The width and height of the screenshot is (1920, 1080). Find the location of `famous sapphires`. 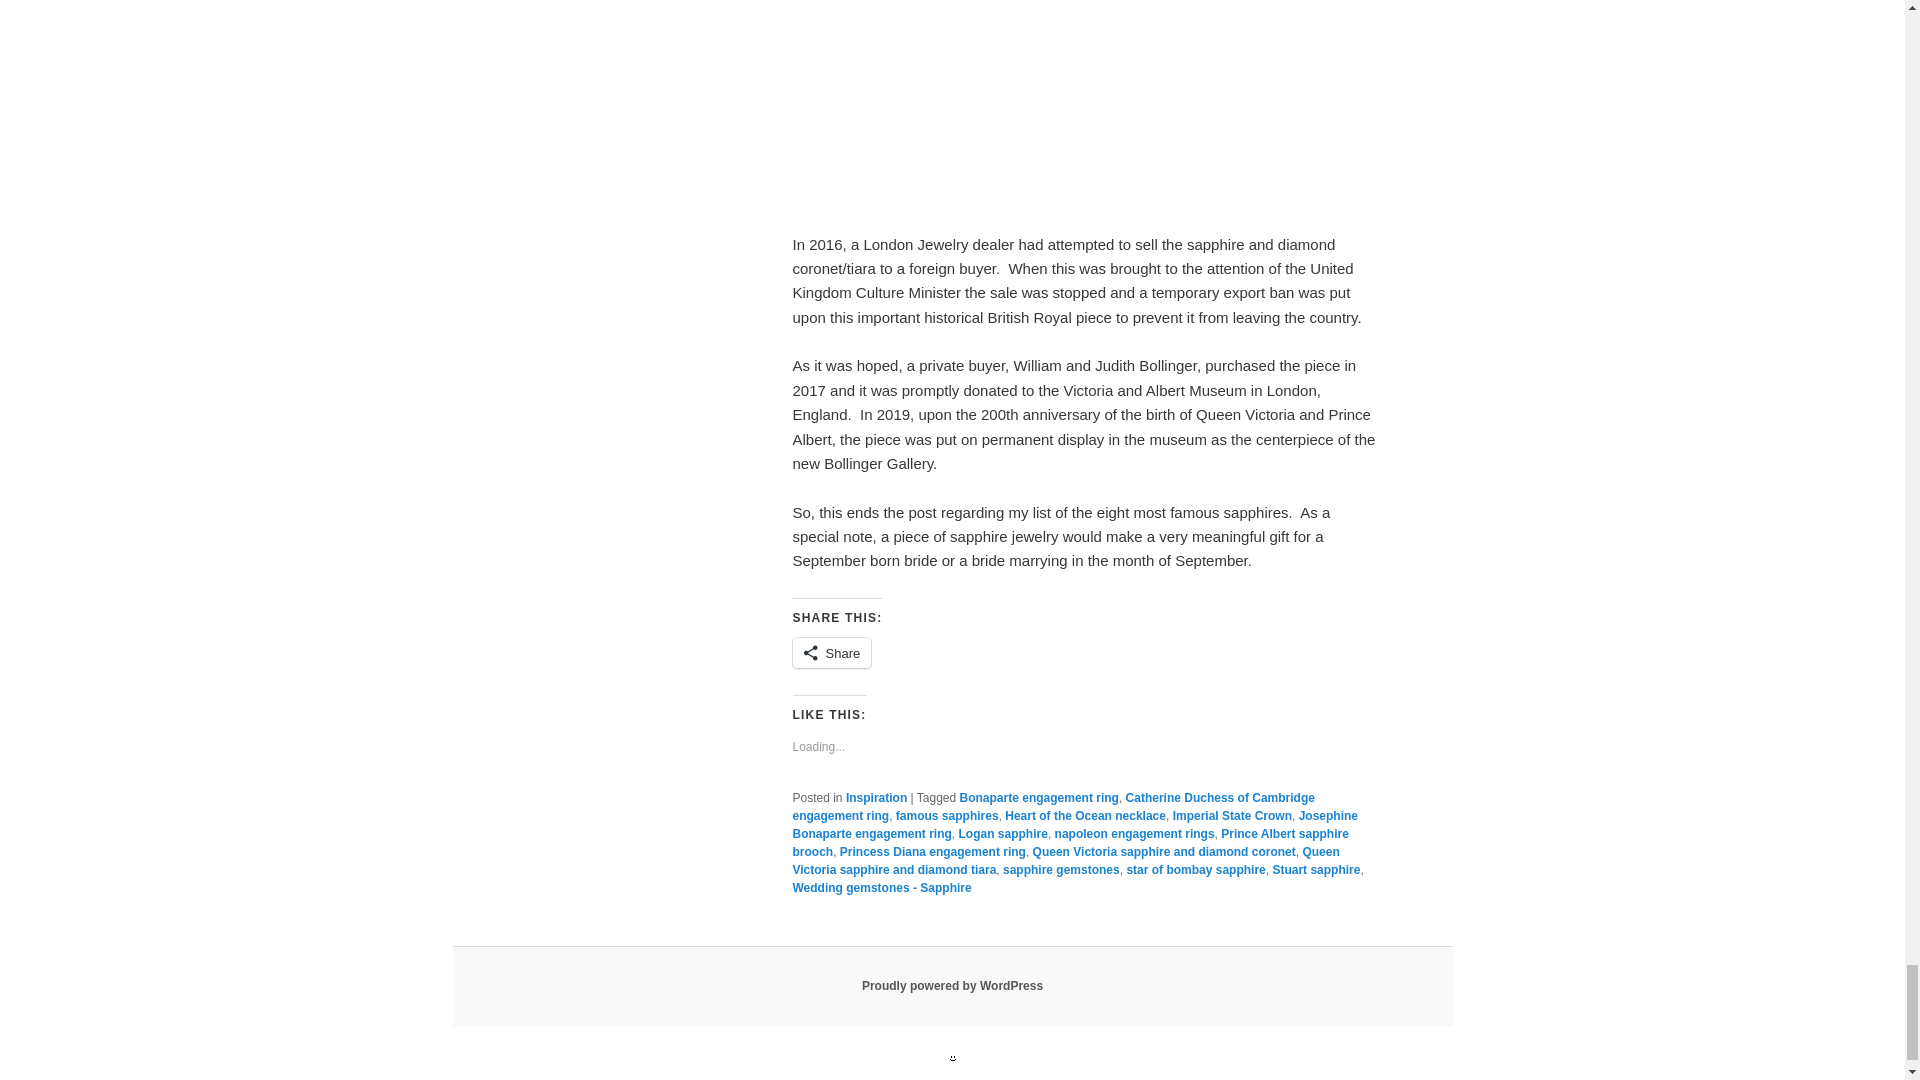

famous sapphires is located at coordinates (947, 815).